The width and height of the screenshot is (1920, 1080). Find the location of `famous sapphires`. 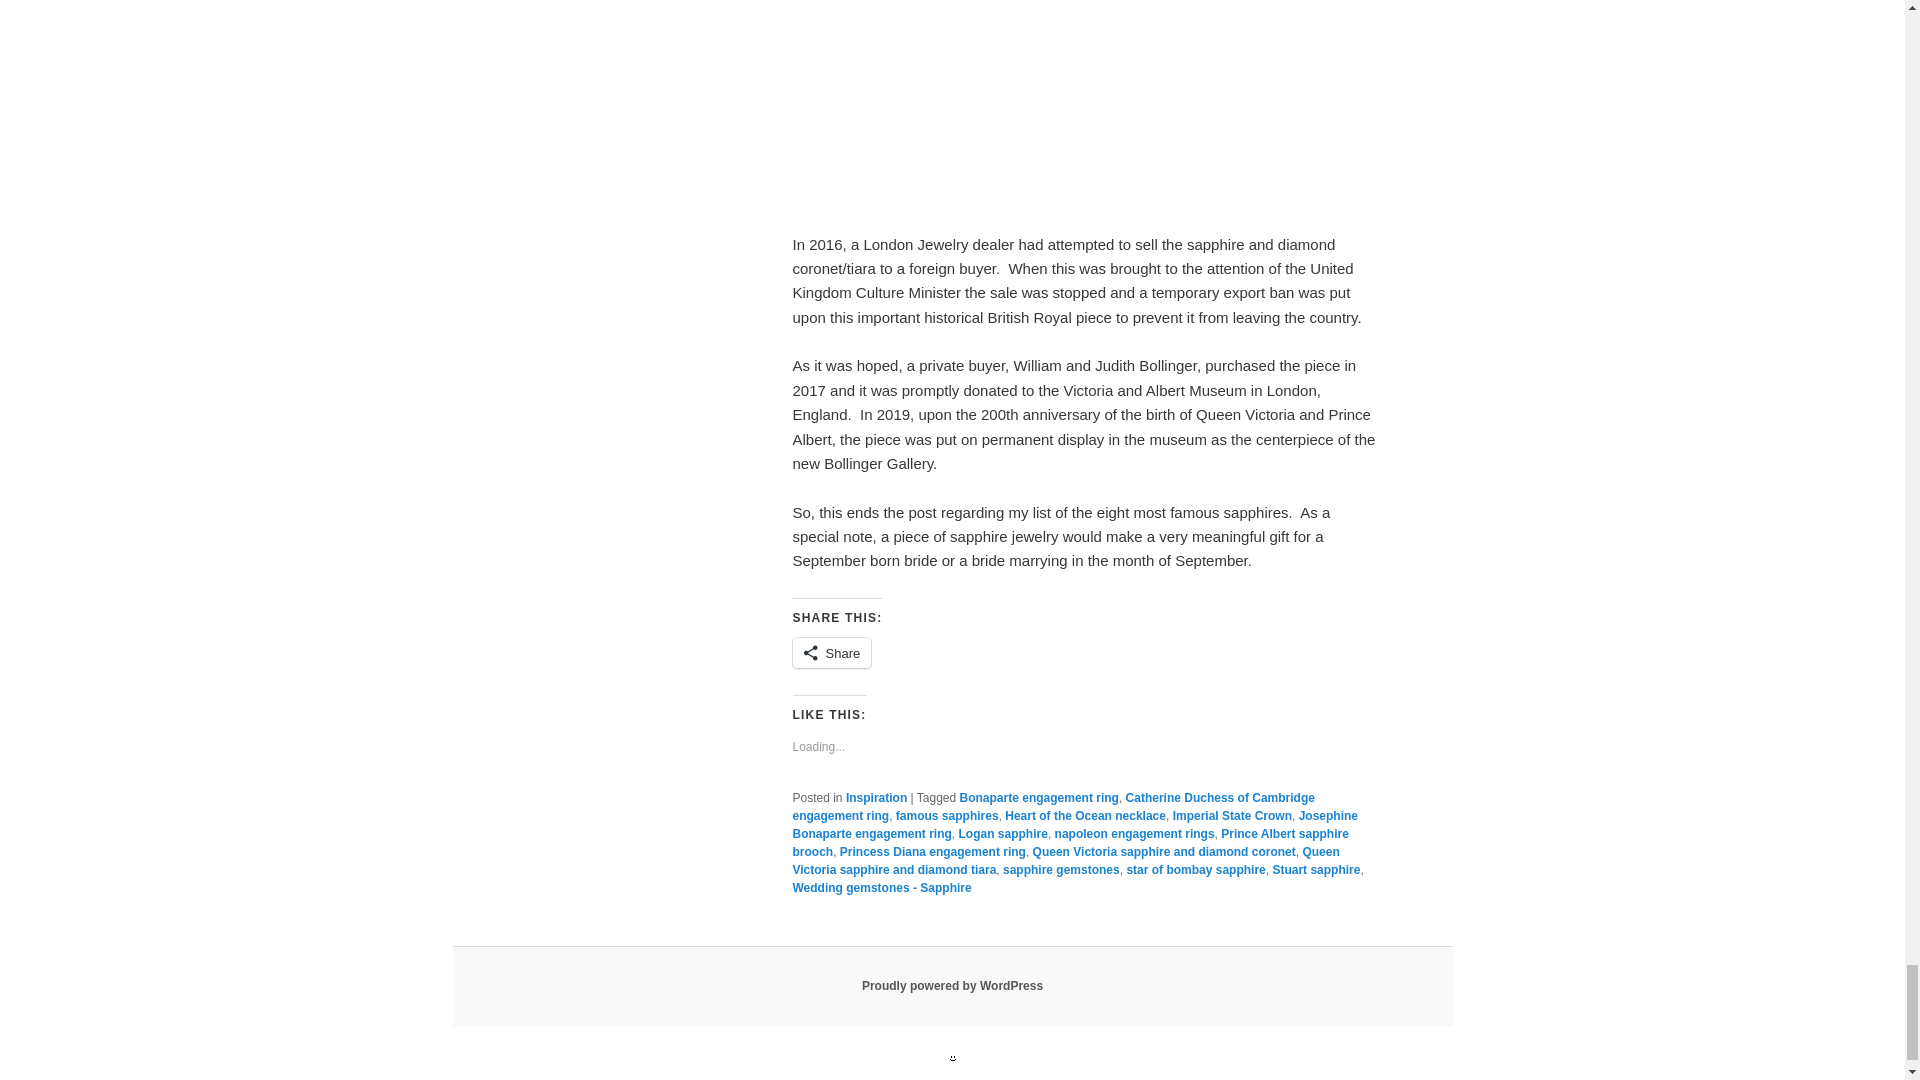

famous sapphires is located at coordinates (947, 815).